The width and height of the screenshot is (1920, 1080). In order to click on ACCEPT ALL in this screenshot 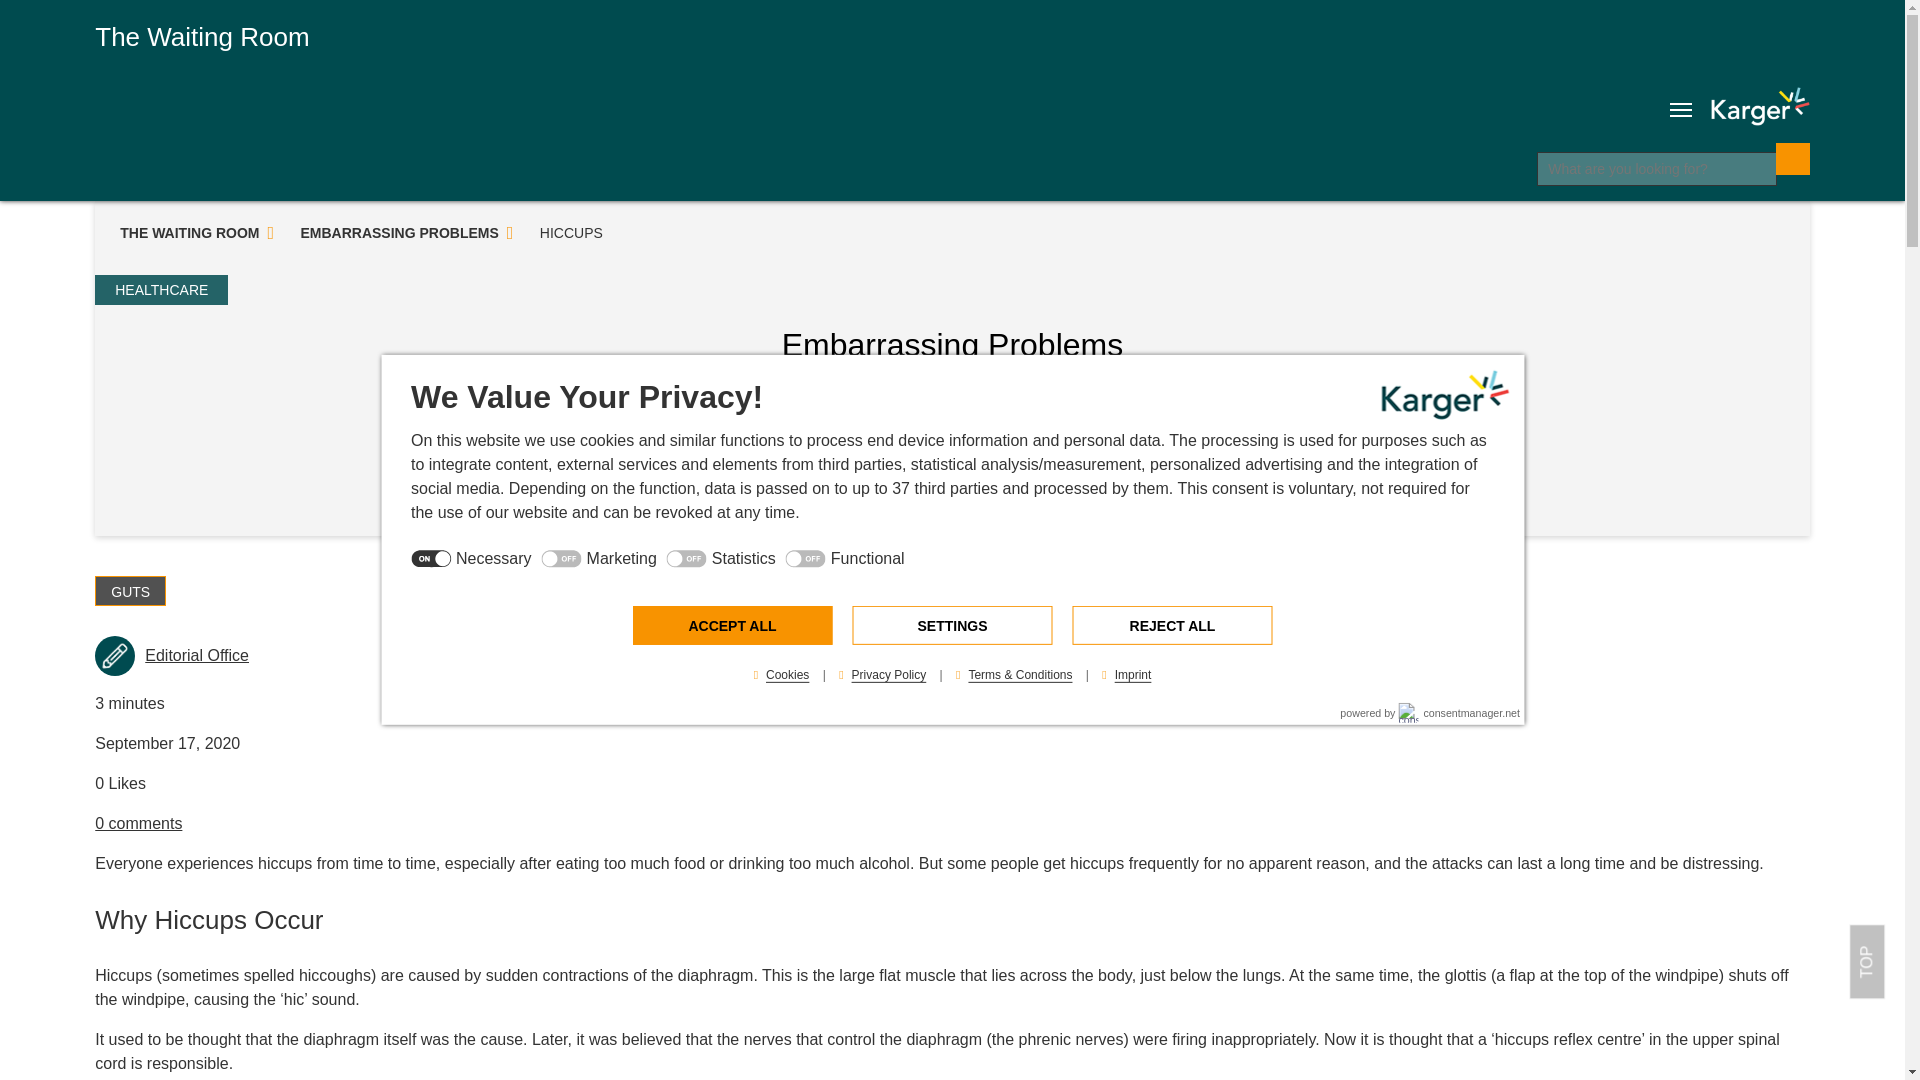, I will do `click(731, 624)`.